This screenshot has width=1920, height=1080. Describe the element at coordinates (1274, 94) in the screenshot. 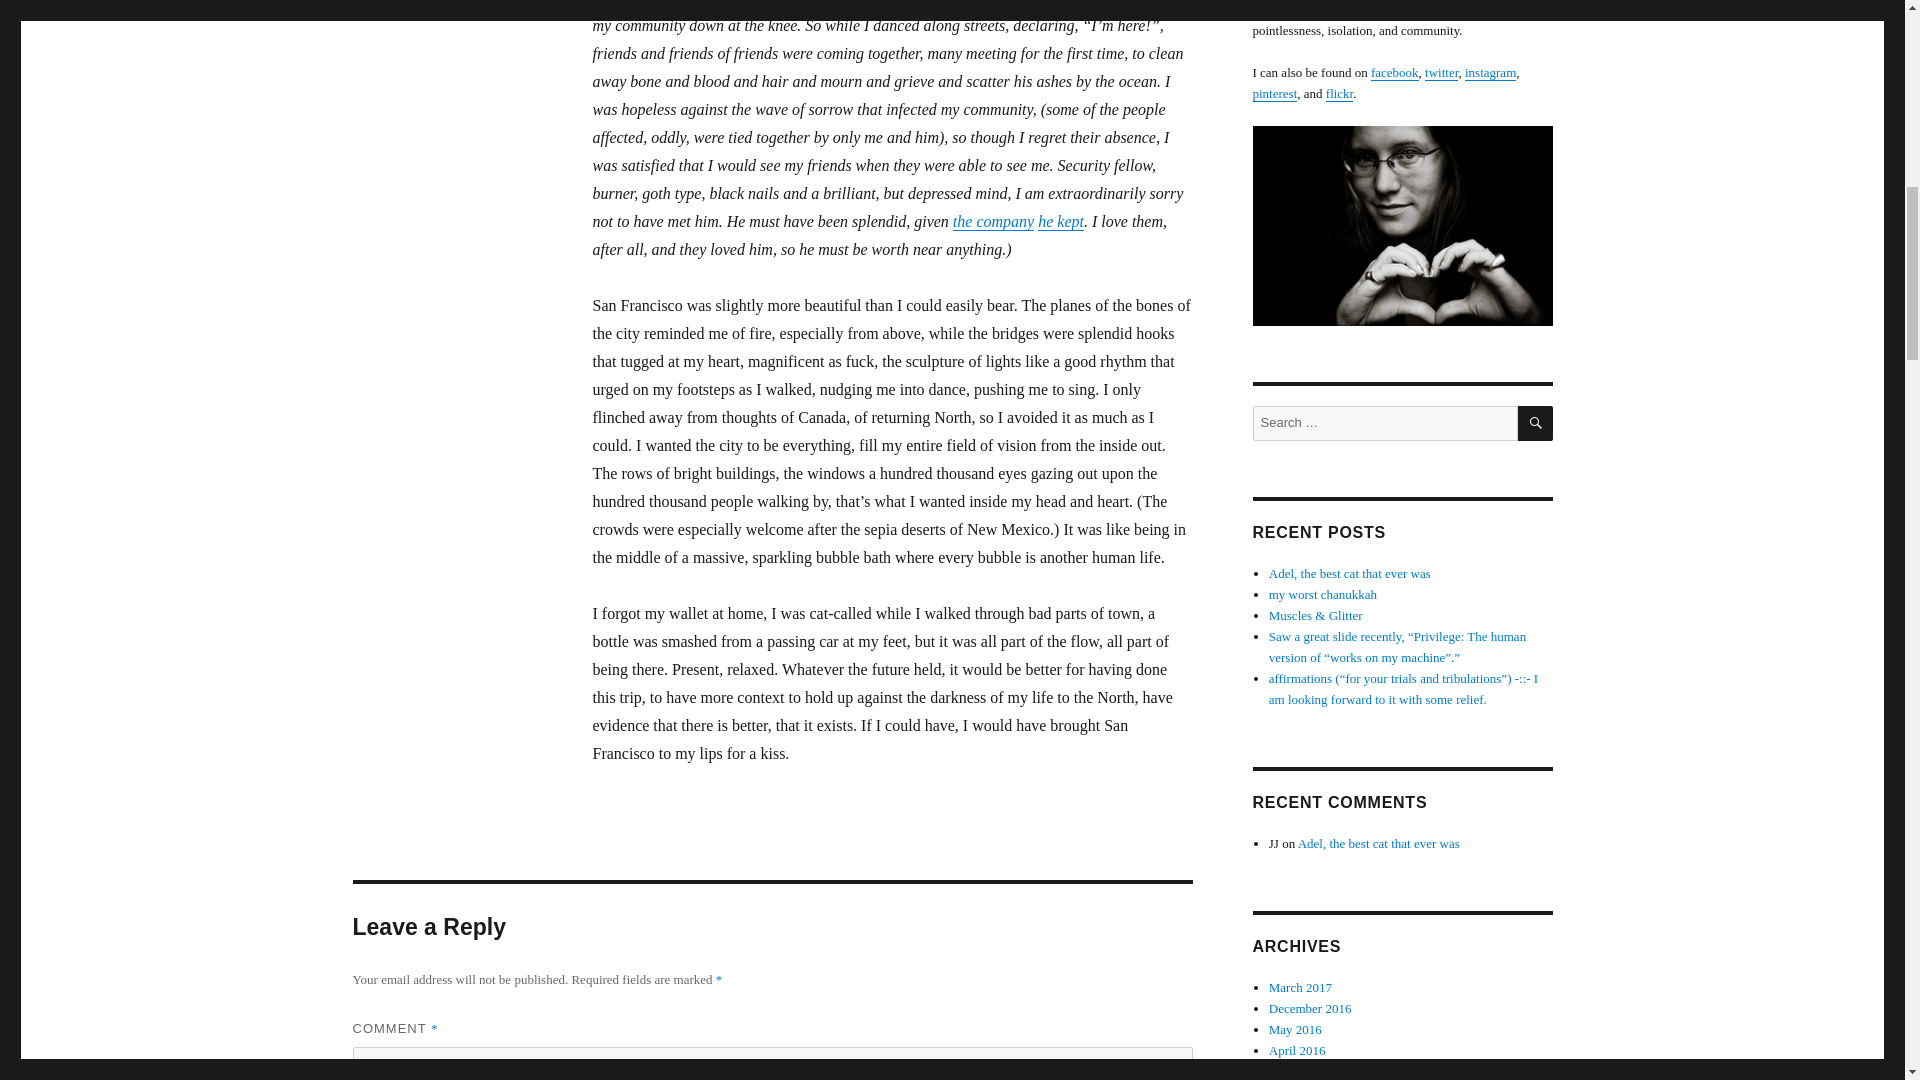

I see `pinterest` at that location.